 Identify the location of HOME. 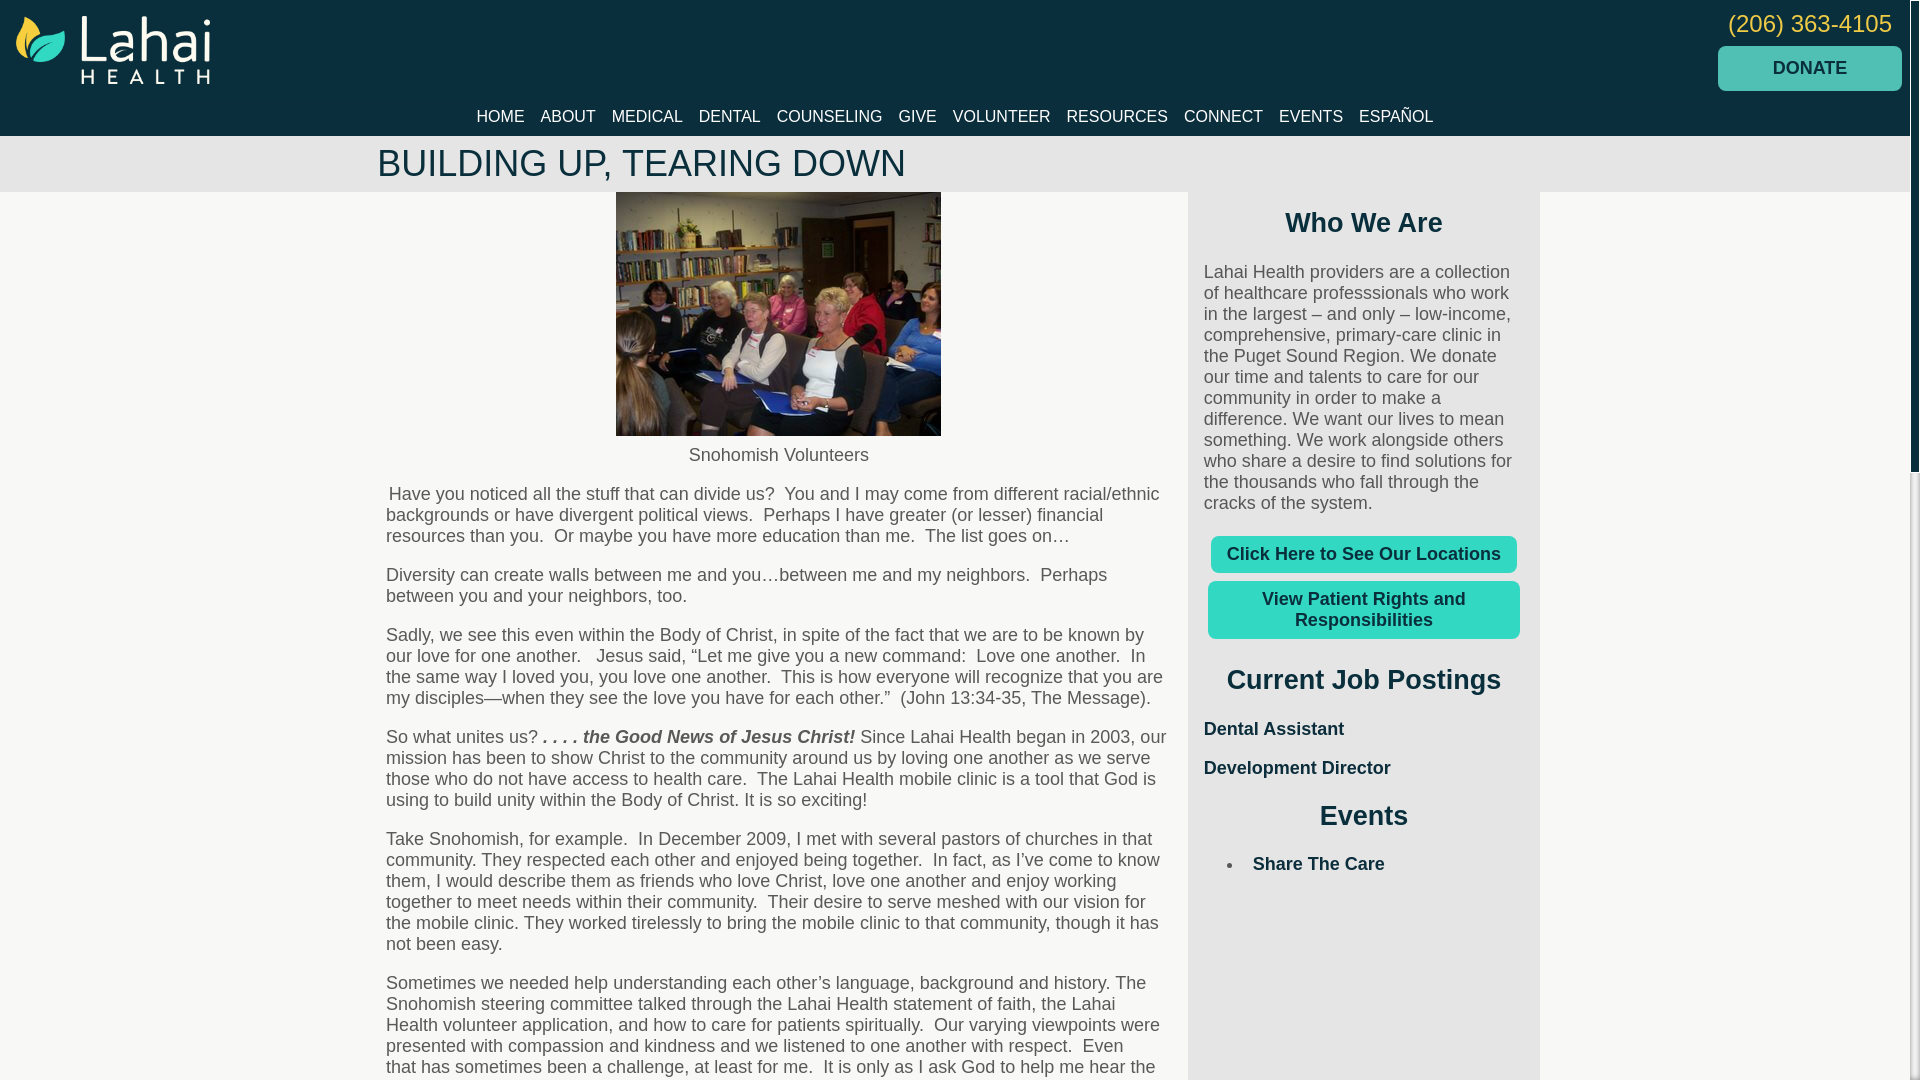
(500, 116).